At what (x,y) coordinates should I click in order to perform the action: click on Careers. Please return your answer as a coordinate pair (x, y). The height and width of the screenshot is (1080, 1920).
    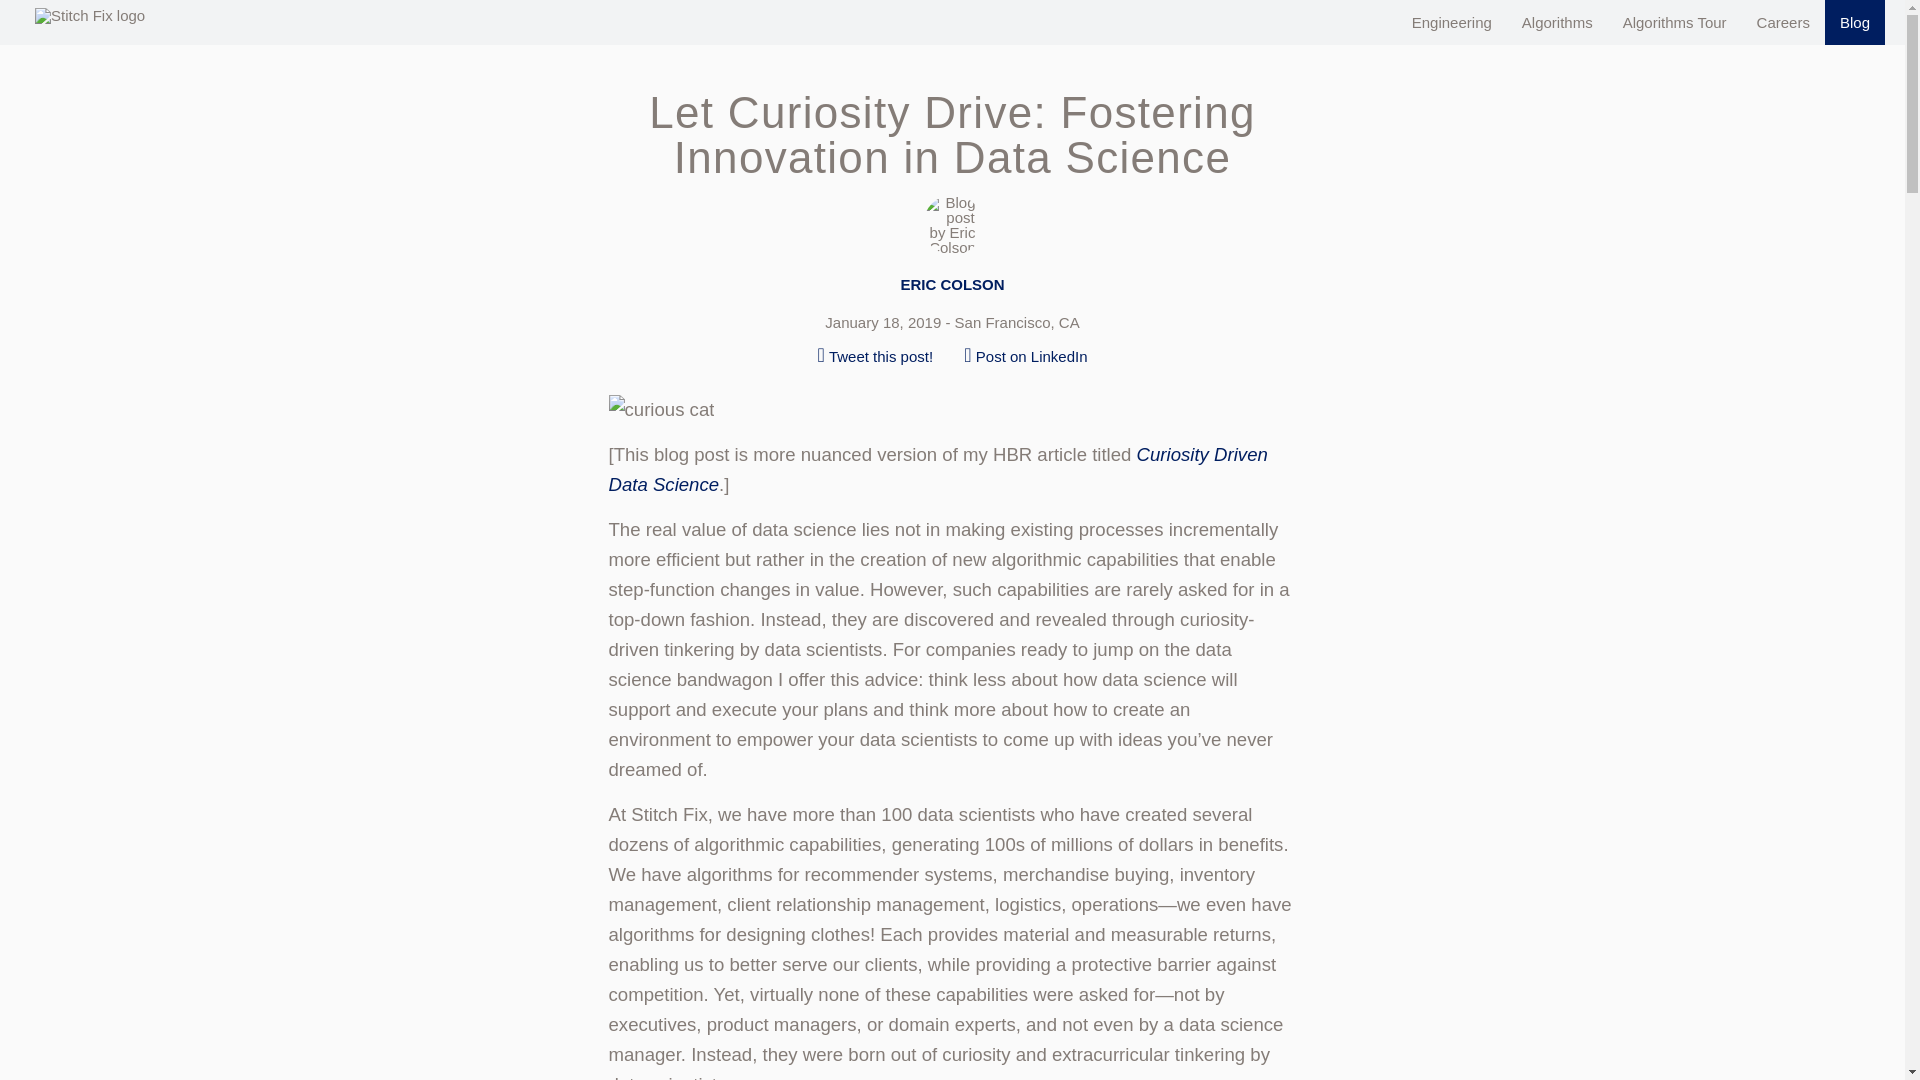
    Looking at the image, I should click on (1783, 22).